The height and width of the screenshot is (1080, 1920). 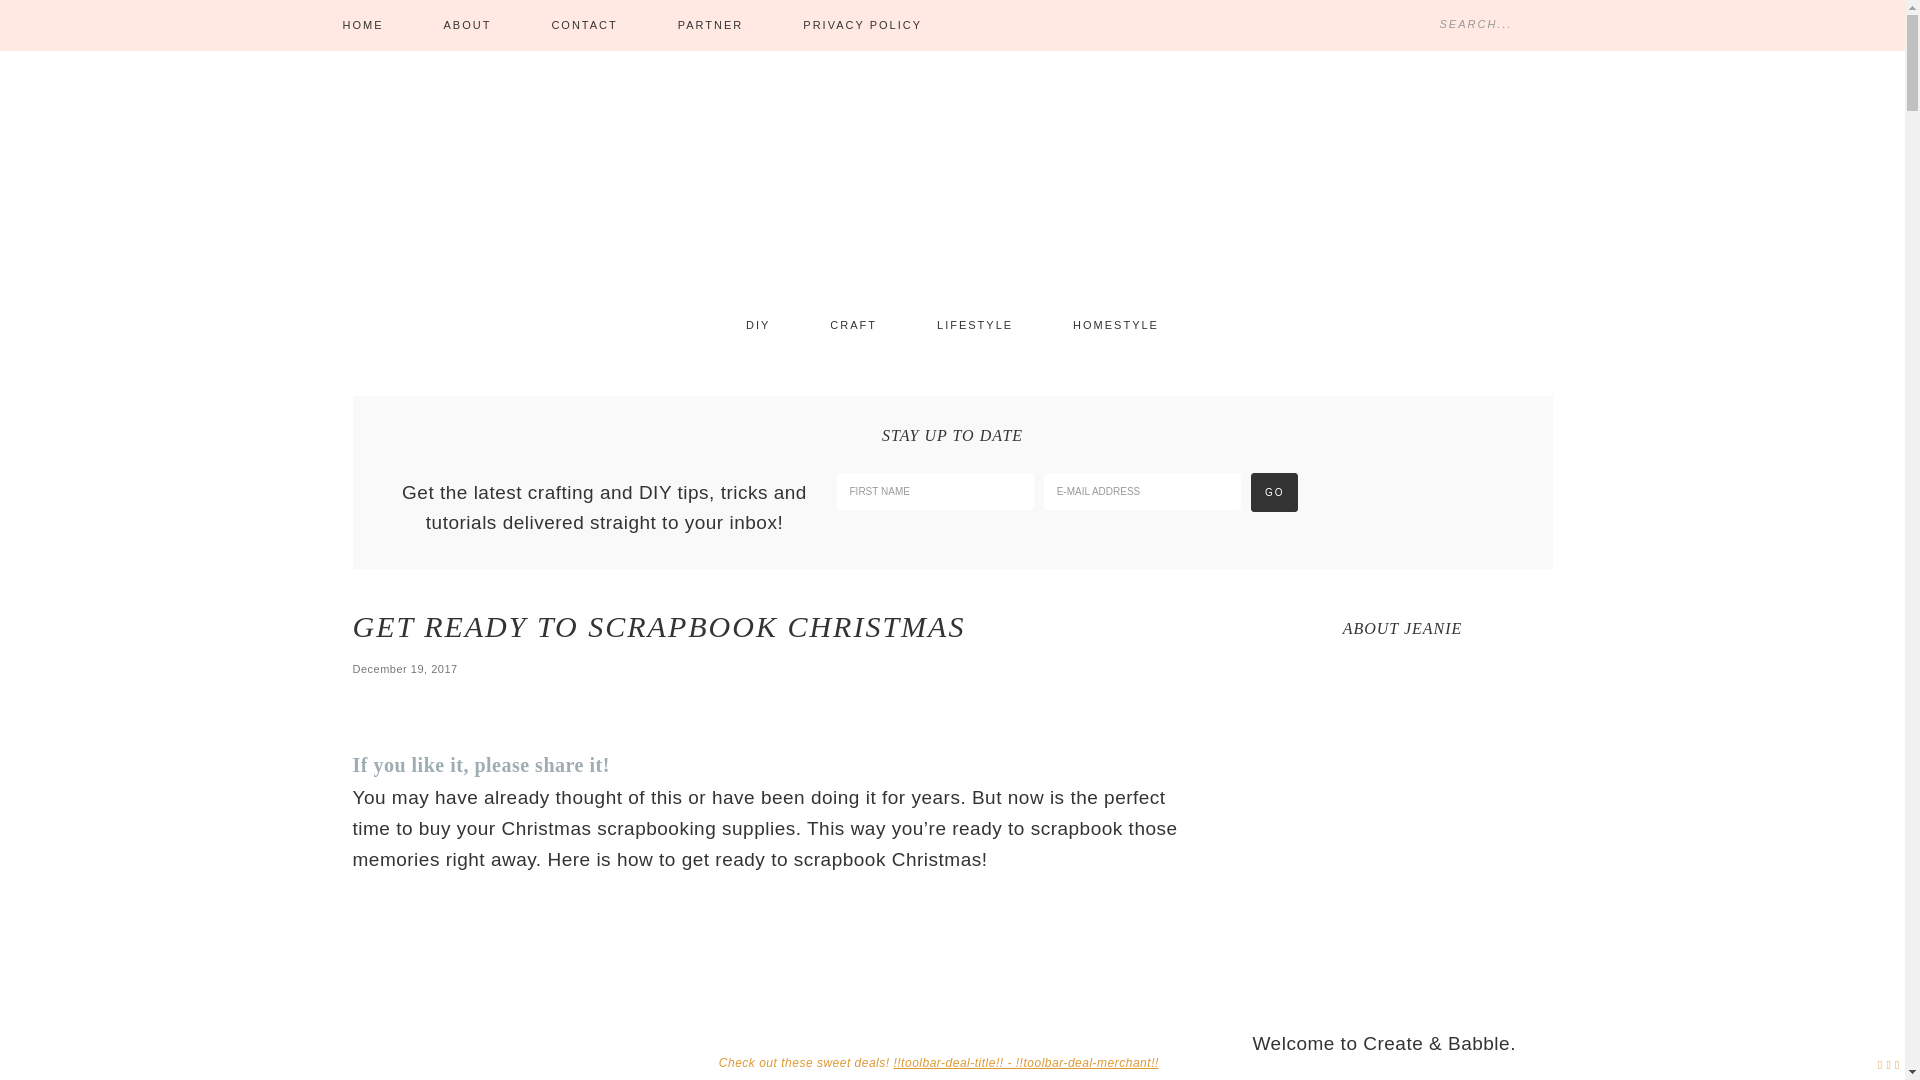 What do you see at coordinates (952, 180) in the screenshot?
I see `CREATE AND BABBLE` at bounding box center [952, 180].